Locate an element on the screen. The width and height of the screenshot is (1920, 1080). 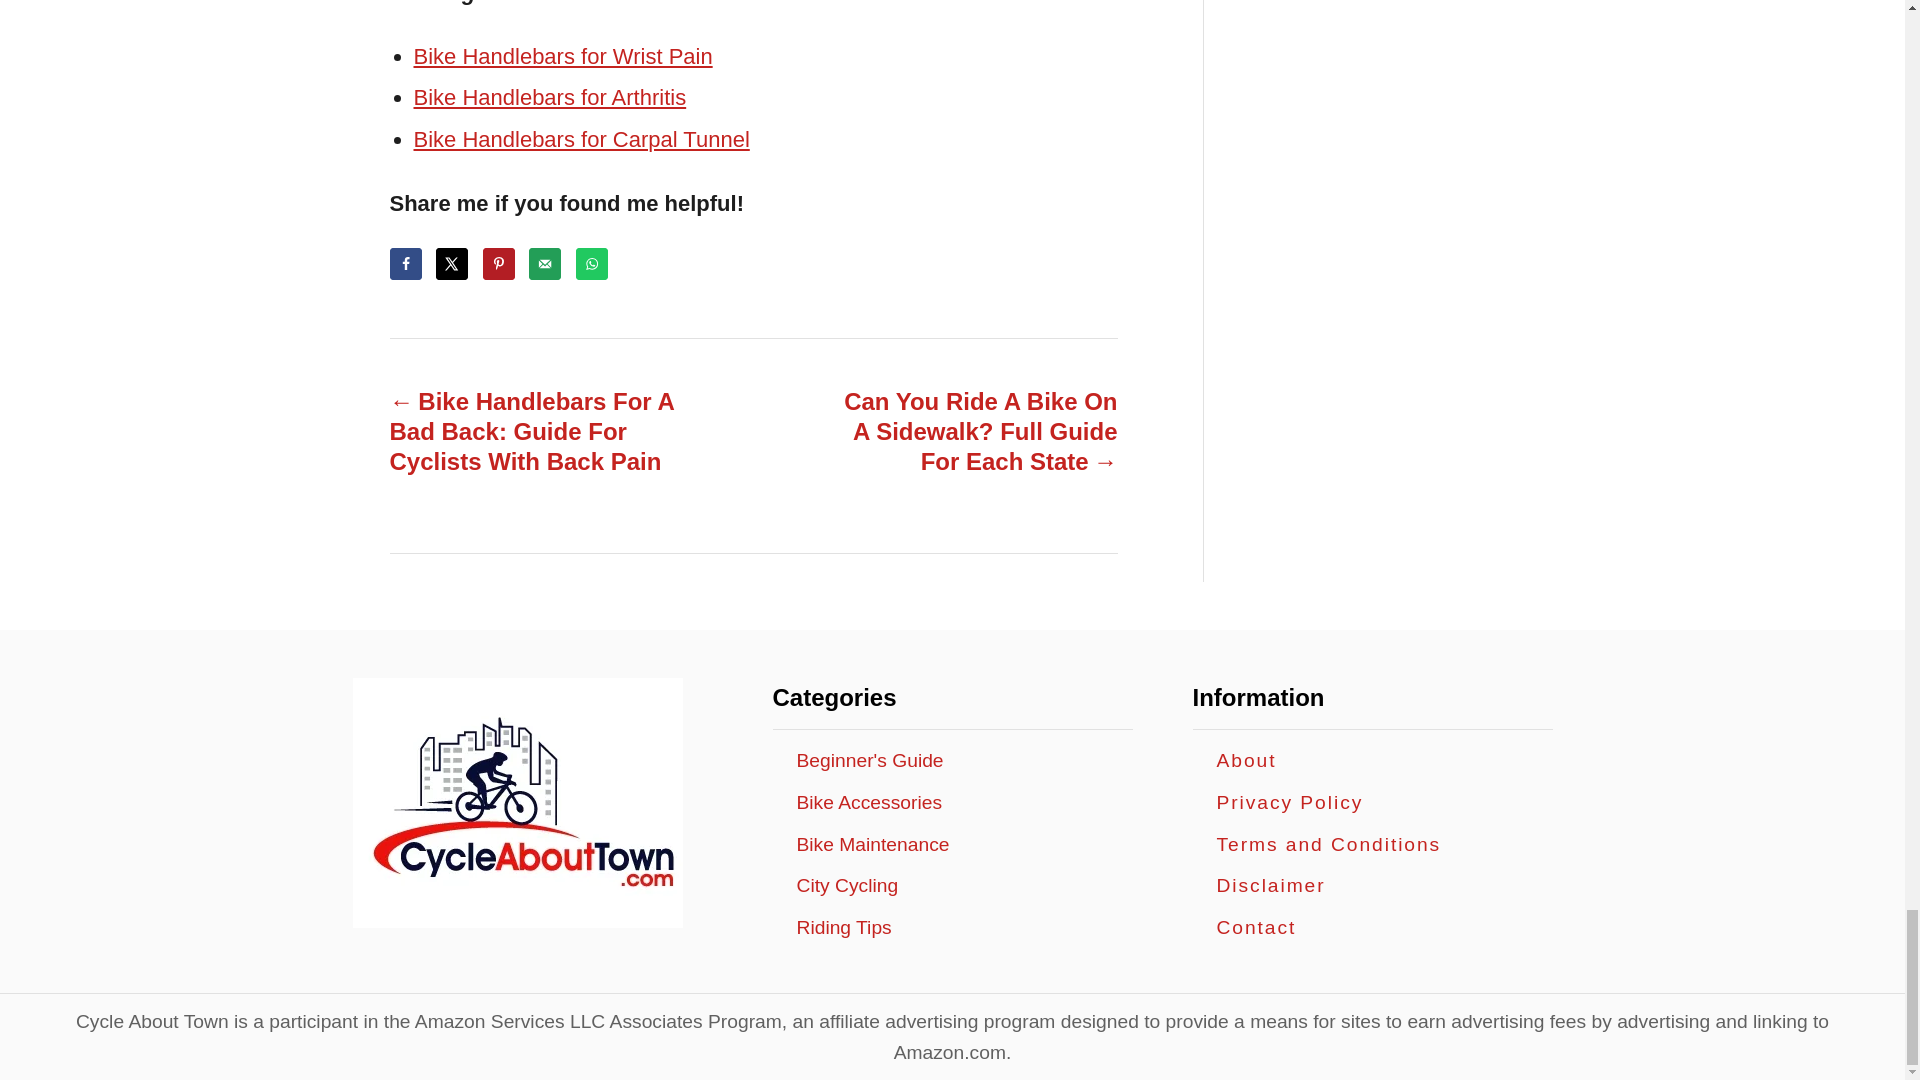
Share on Facebook is located at coordinates (406, 264).